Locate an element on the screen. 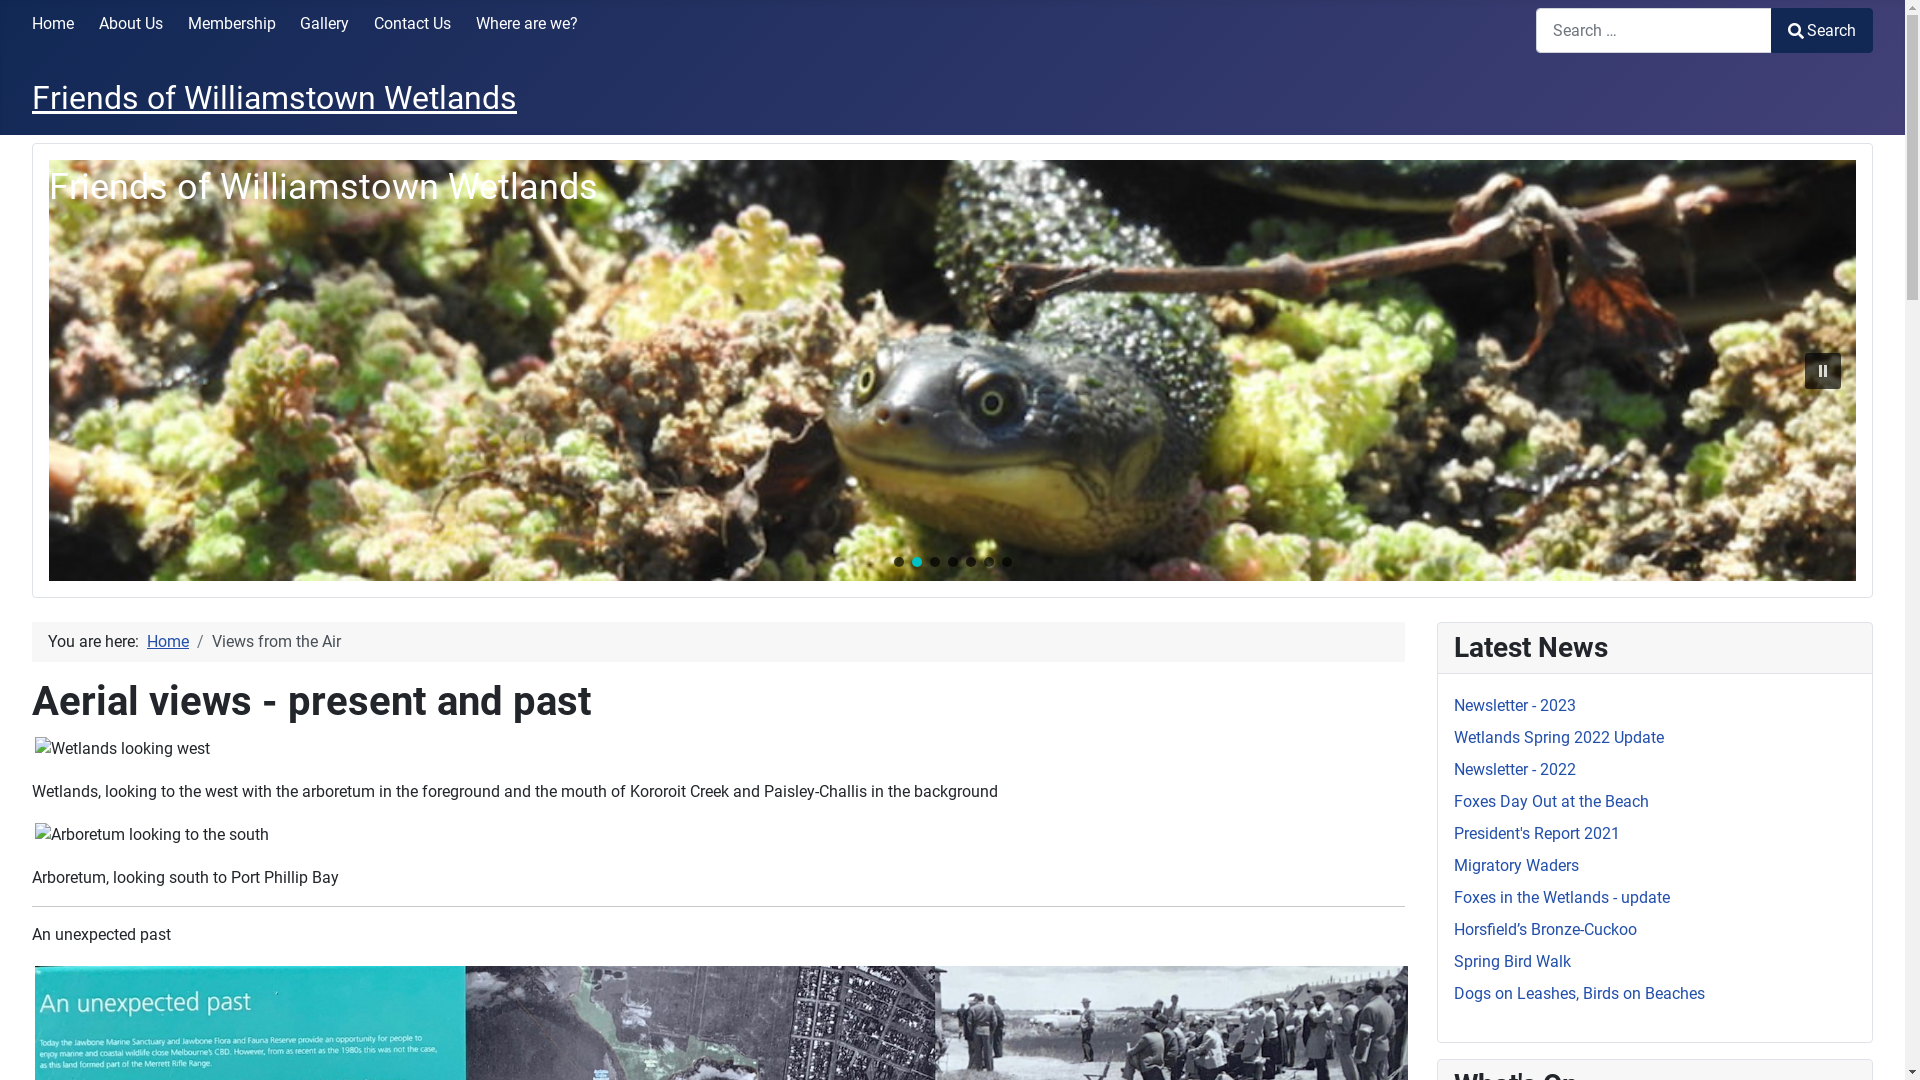 The width and height of the screenshot is (1920, 1080). Newsletter - 2023 is located at coordinates (1515, 706).